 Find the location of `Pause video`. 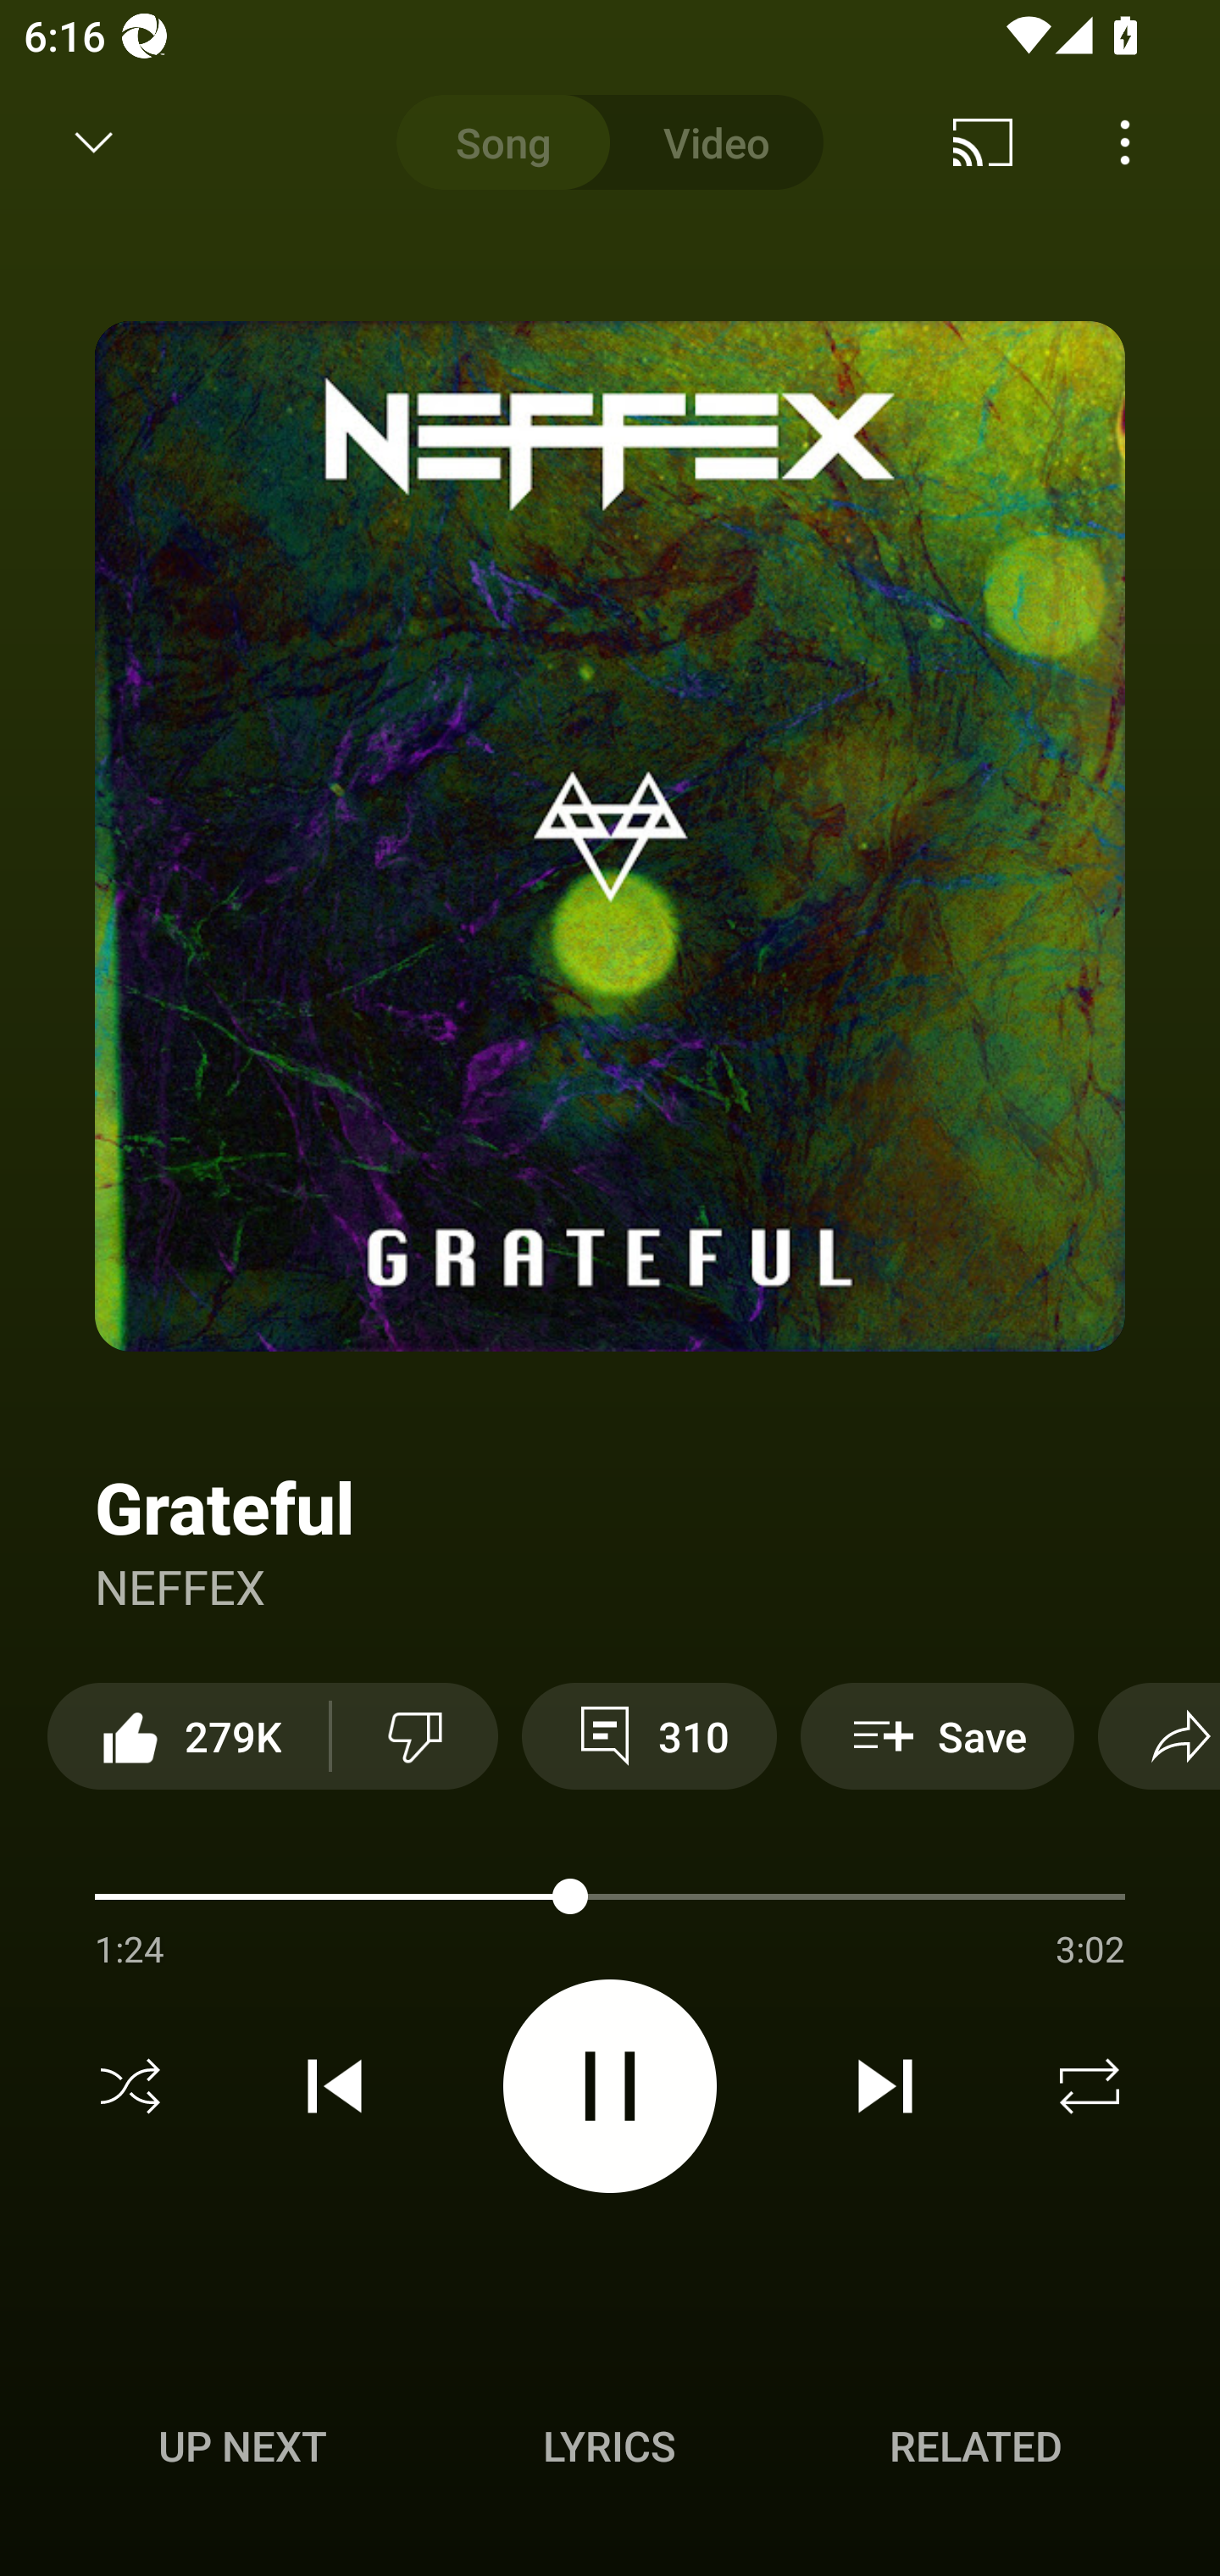

Pause video is located at coordinates (610, 2085).